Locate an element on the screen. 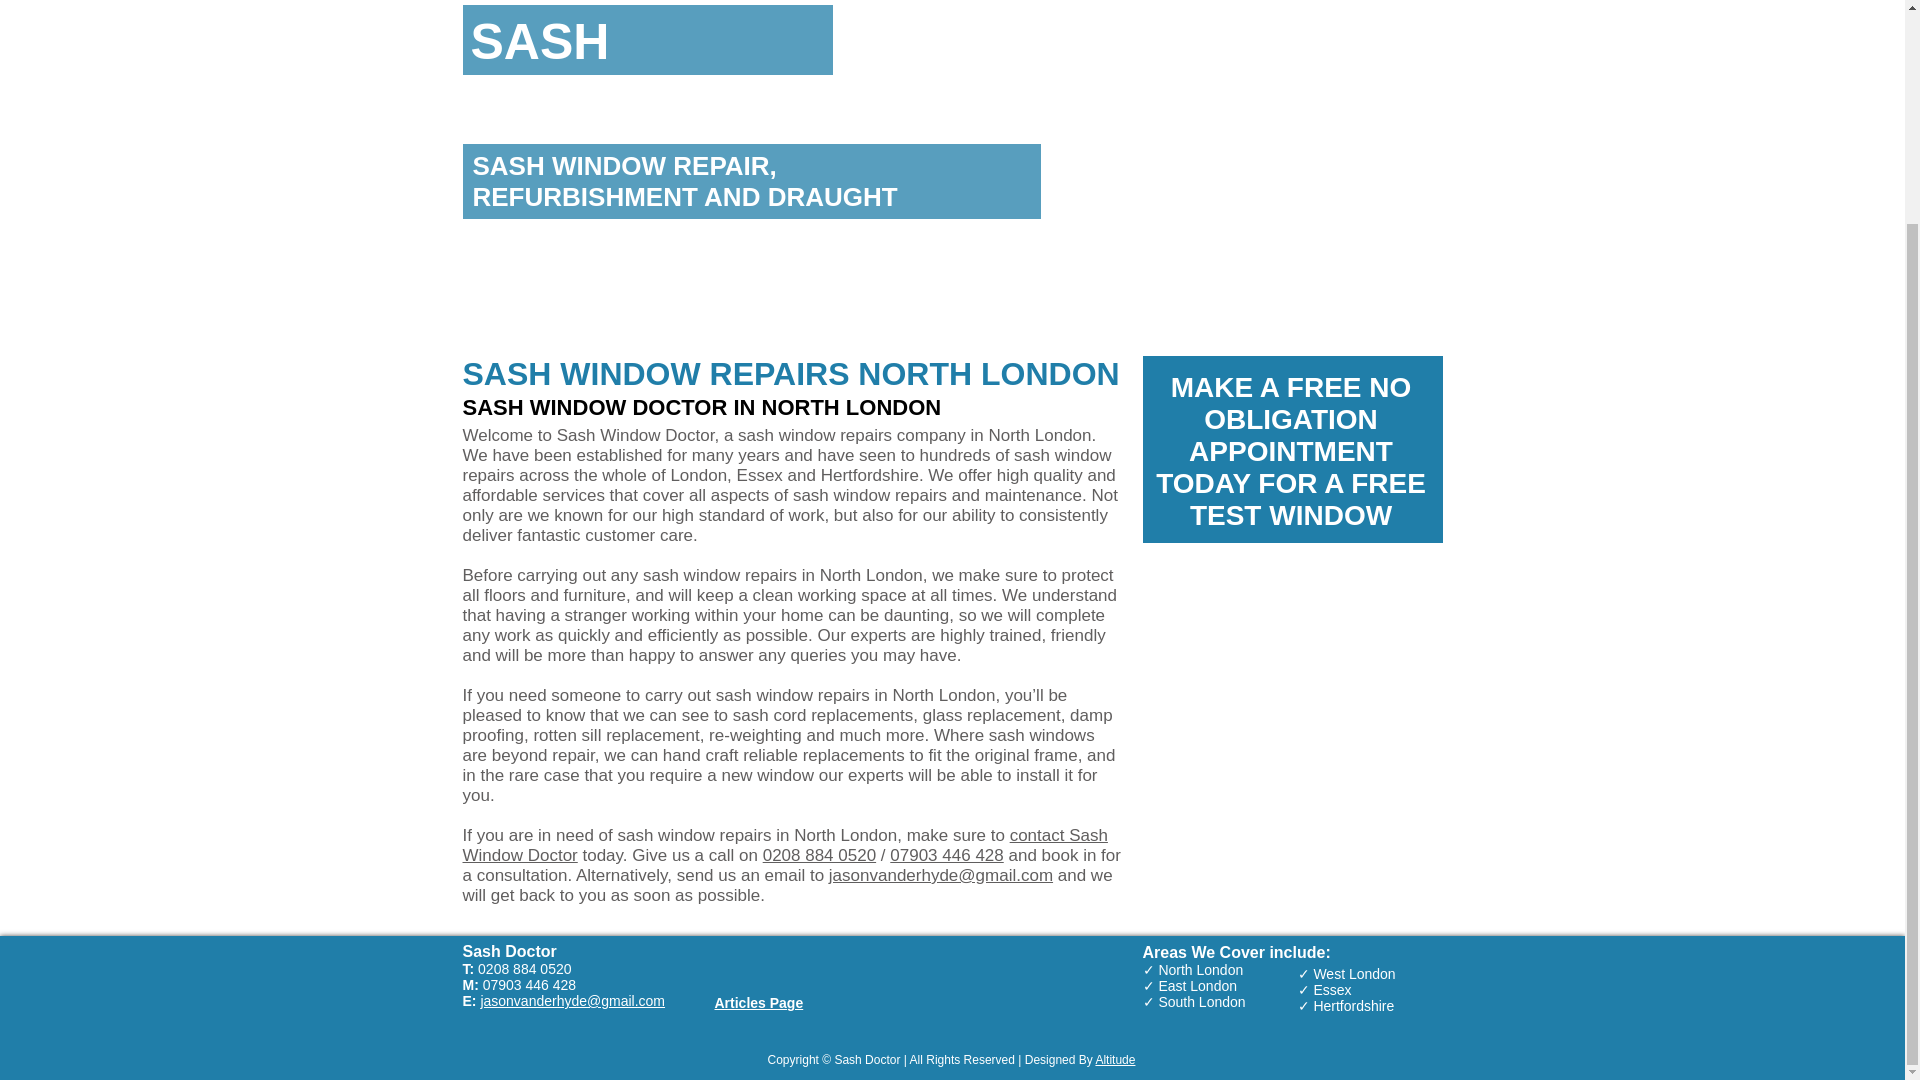 Image resolution: width=1920 pixels, height=1080 pixels. contact Sash Window Doctor is located at coordinates (784, 846).